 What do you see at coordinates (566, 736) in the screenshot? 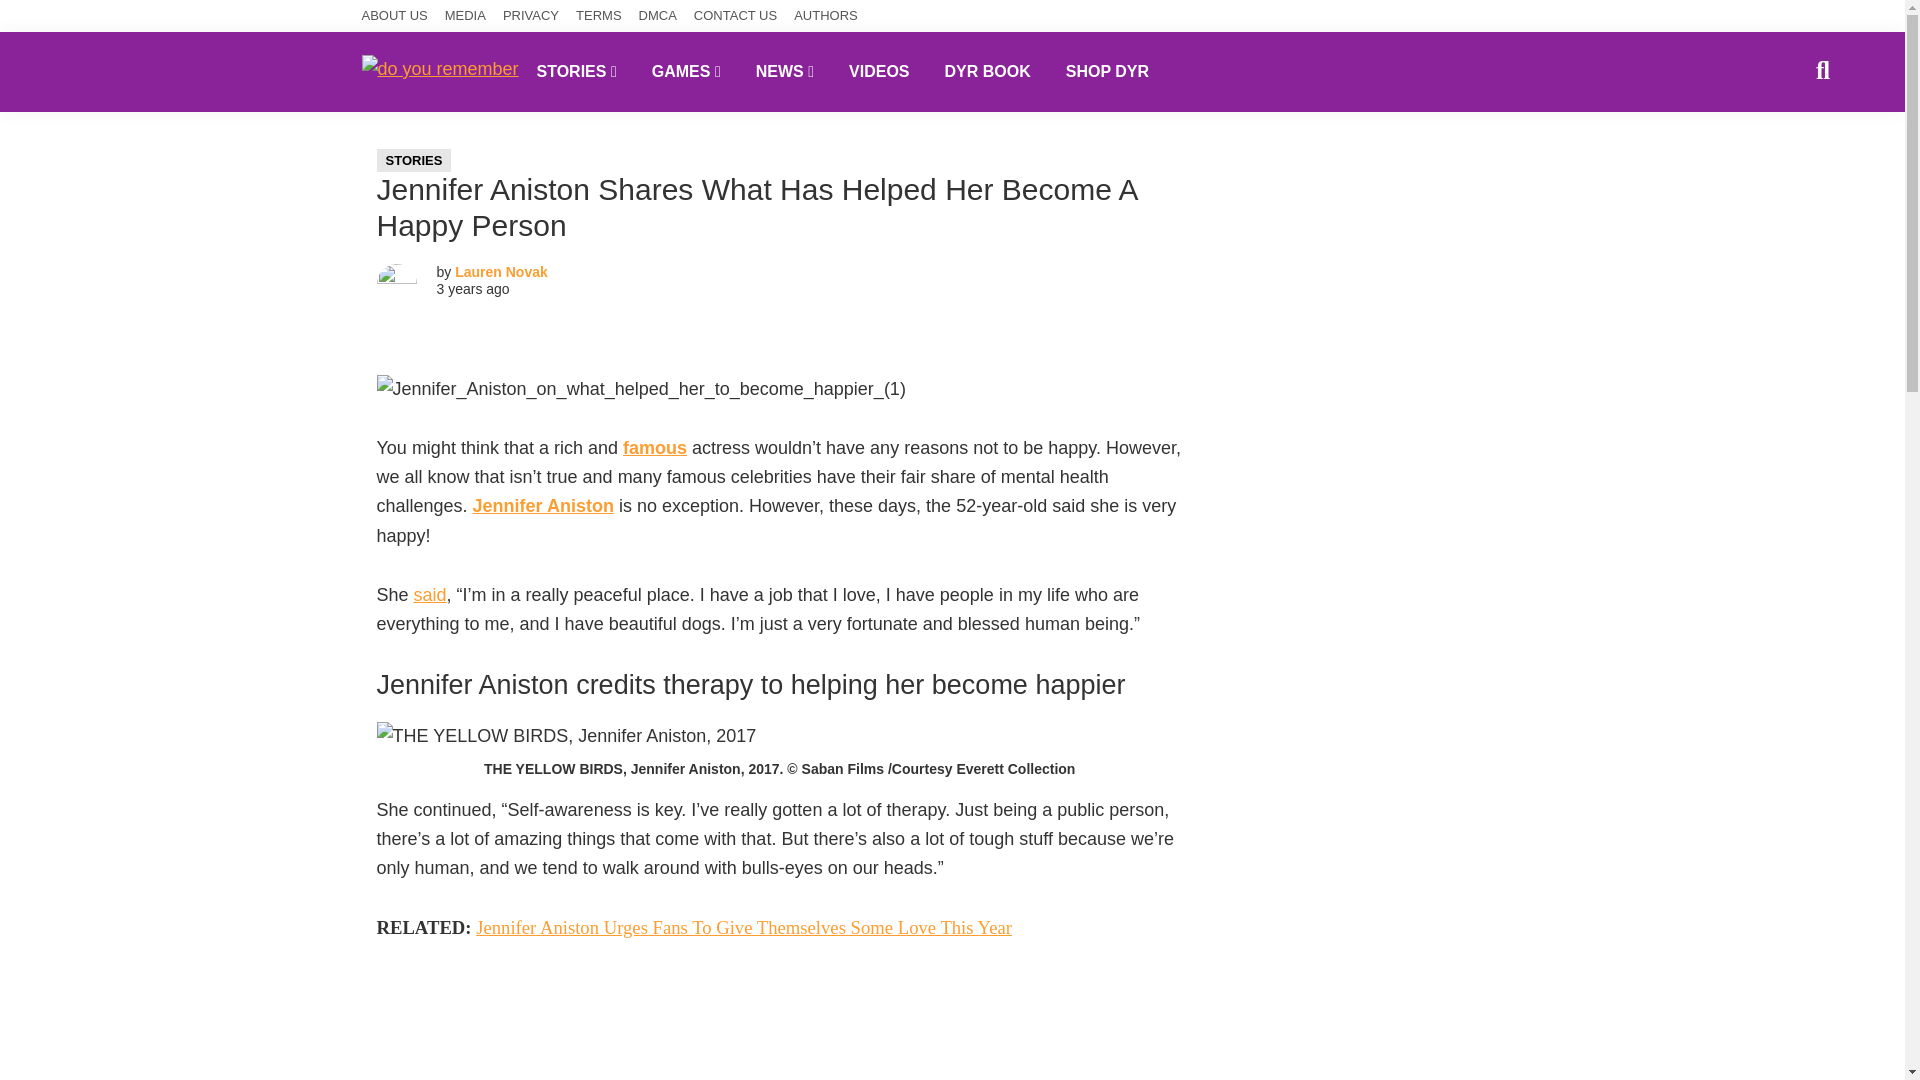
I see `jennifer` at bounding box center [566, 736].